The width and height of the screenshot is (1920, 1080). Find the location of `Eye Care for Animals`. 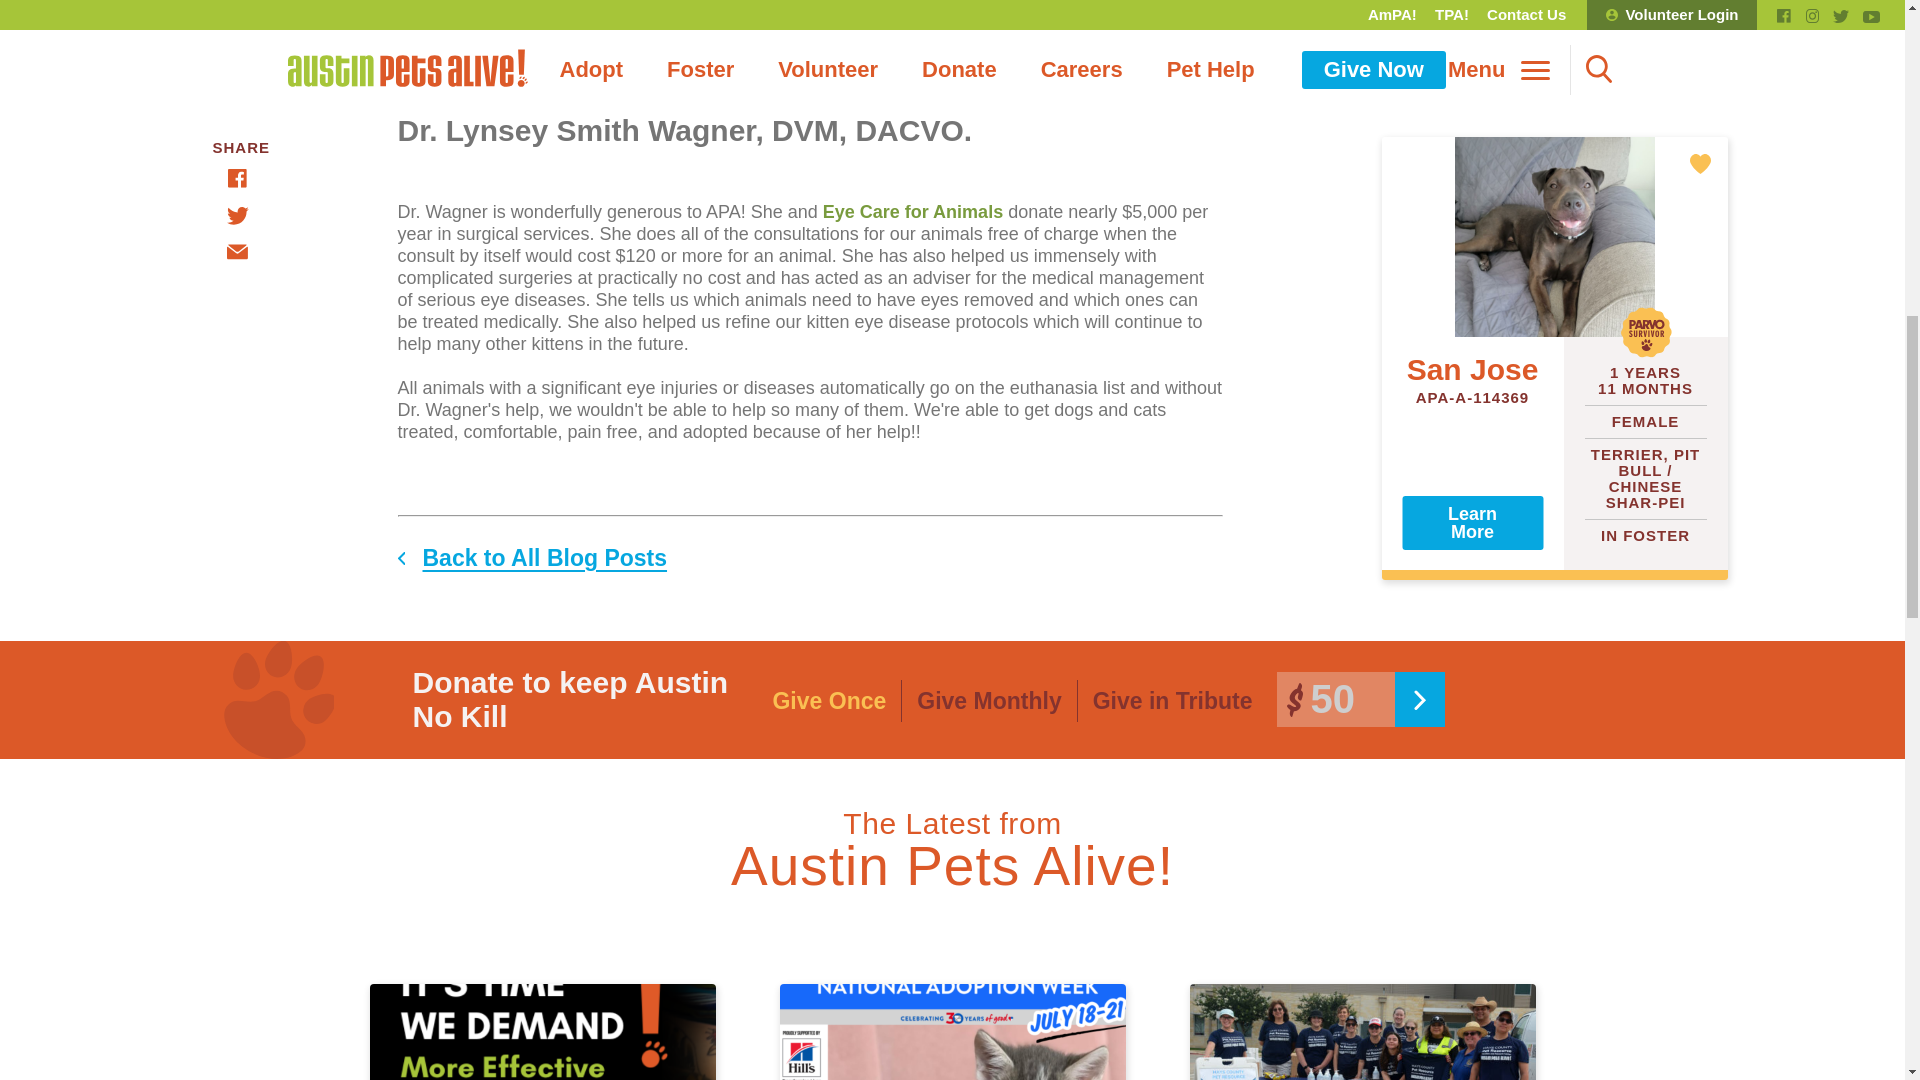

Eye Care for Animals is located at coordinates (912, 212).